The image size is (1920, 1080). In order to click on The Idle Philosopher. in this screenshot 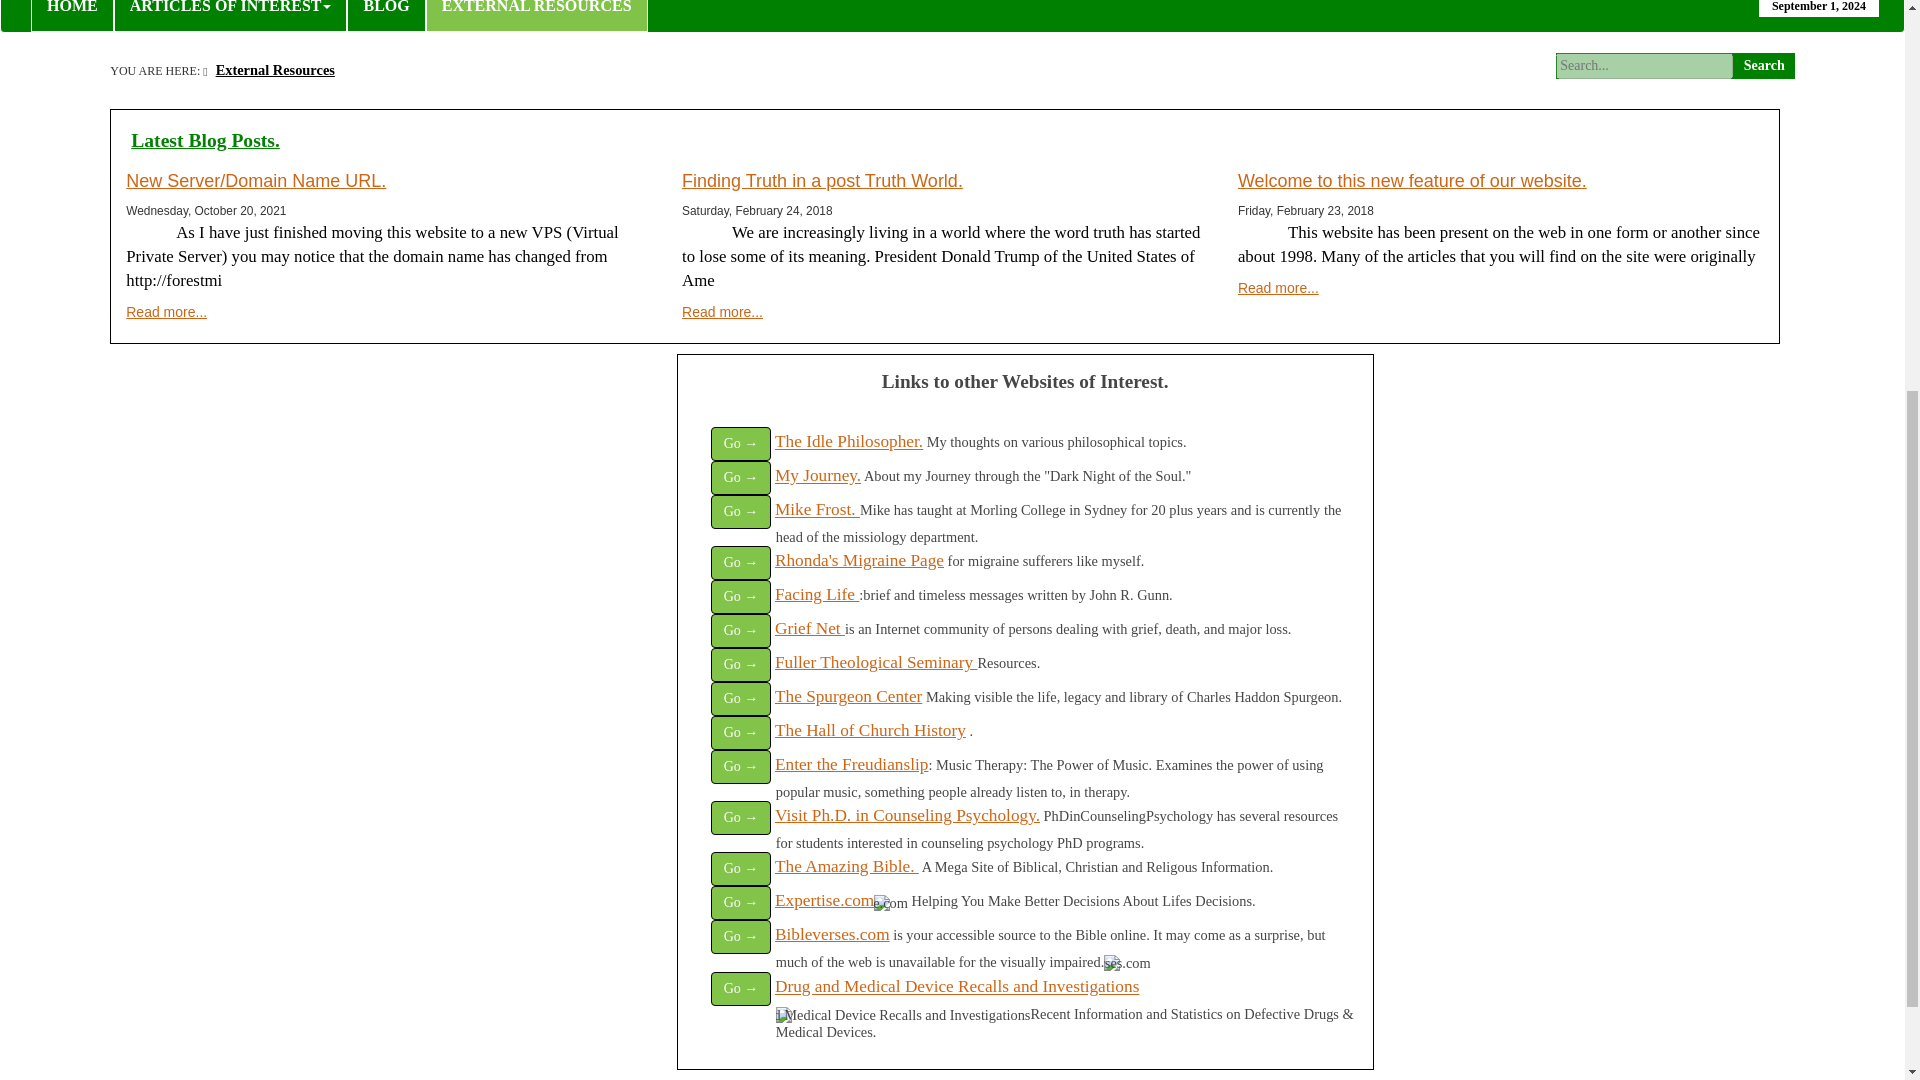, I will do `click(849, 442)`.